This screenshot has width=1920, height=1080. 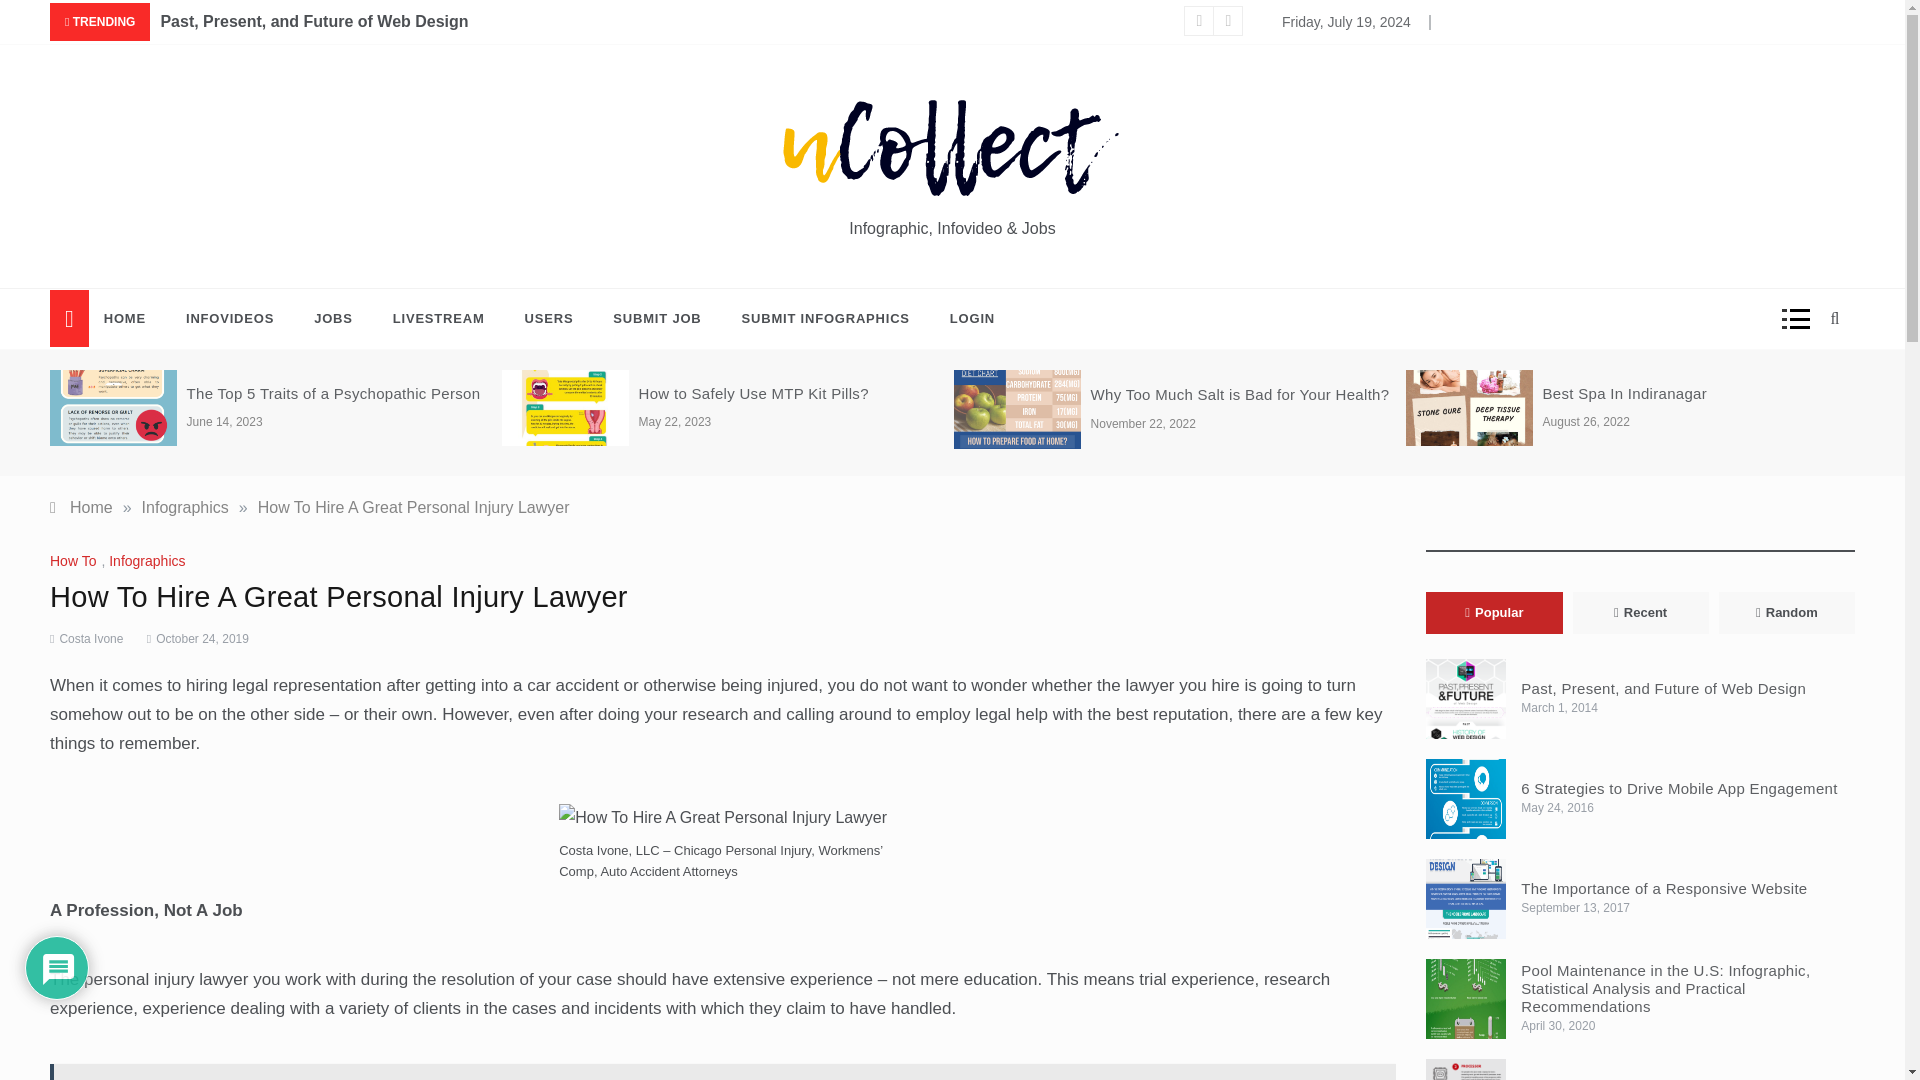 What do you see at coordinates (314, 22) in the screenshot?
I see `Past, Present, and Future of Web Design` at bounding box center [314, 22].